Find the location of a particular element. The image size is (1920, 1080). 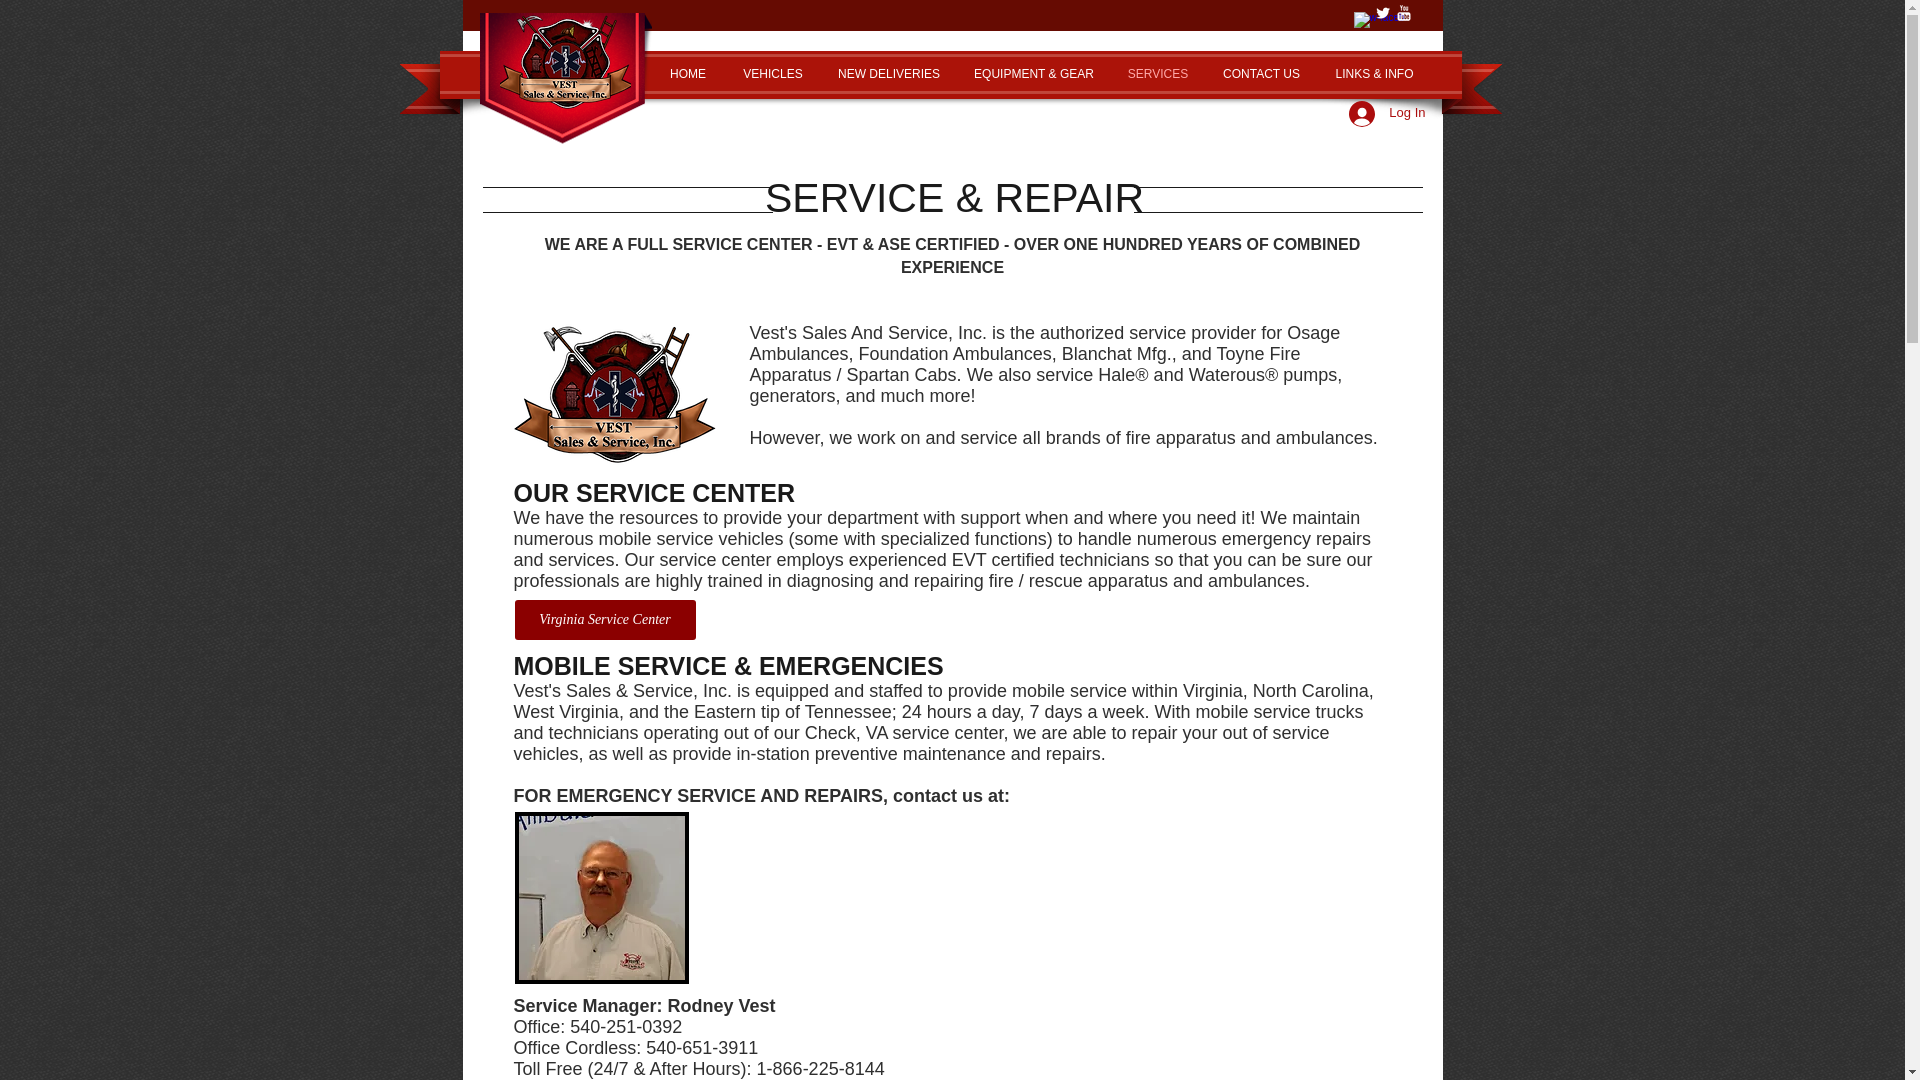

HOME is located at coordinates (688, 73).